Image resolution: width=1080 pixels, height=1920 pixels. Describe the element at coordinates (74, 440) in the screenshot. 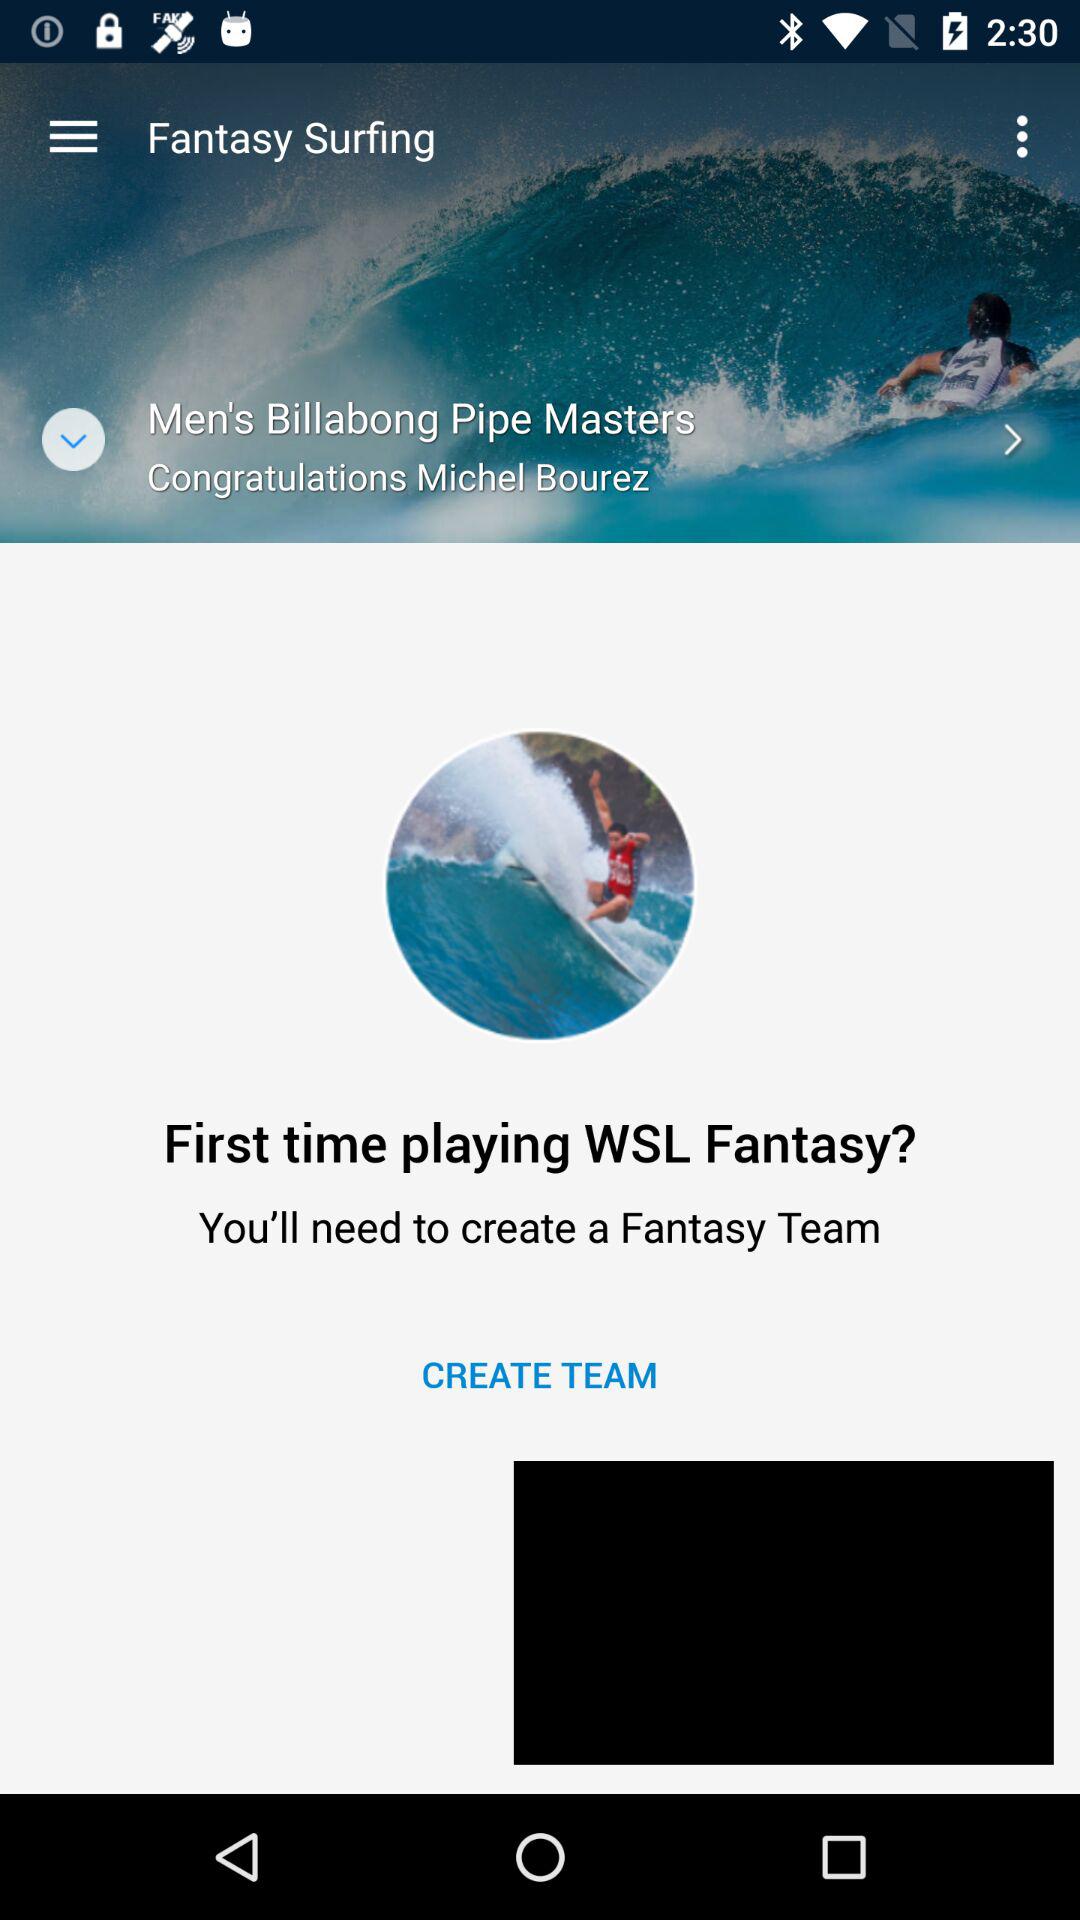

I see `more info` at that location.